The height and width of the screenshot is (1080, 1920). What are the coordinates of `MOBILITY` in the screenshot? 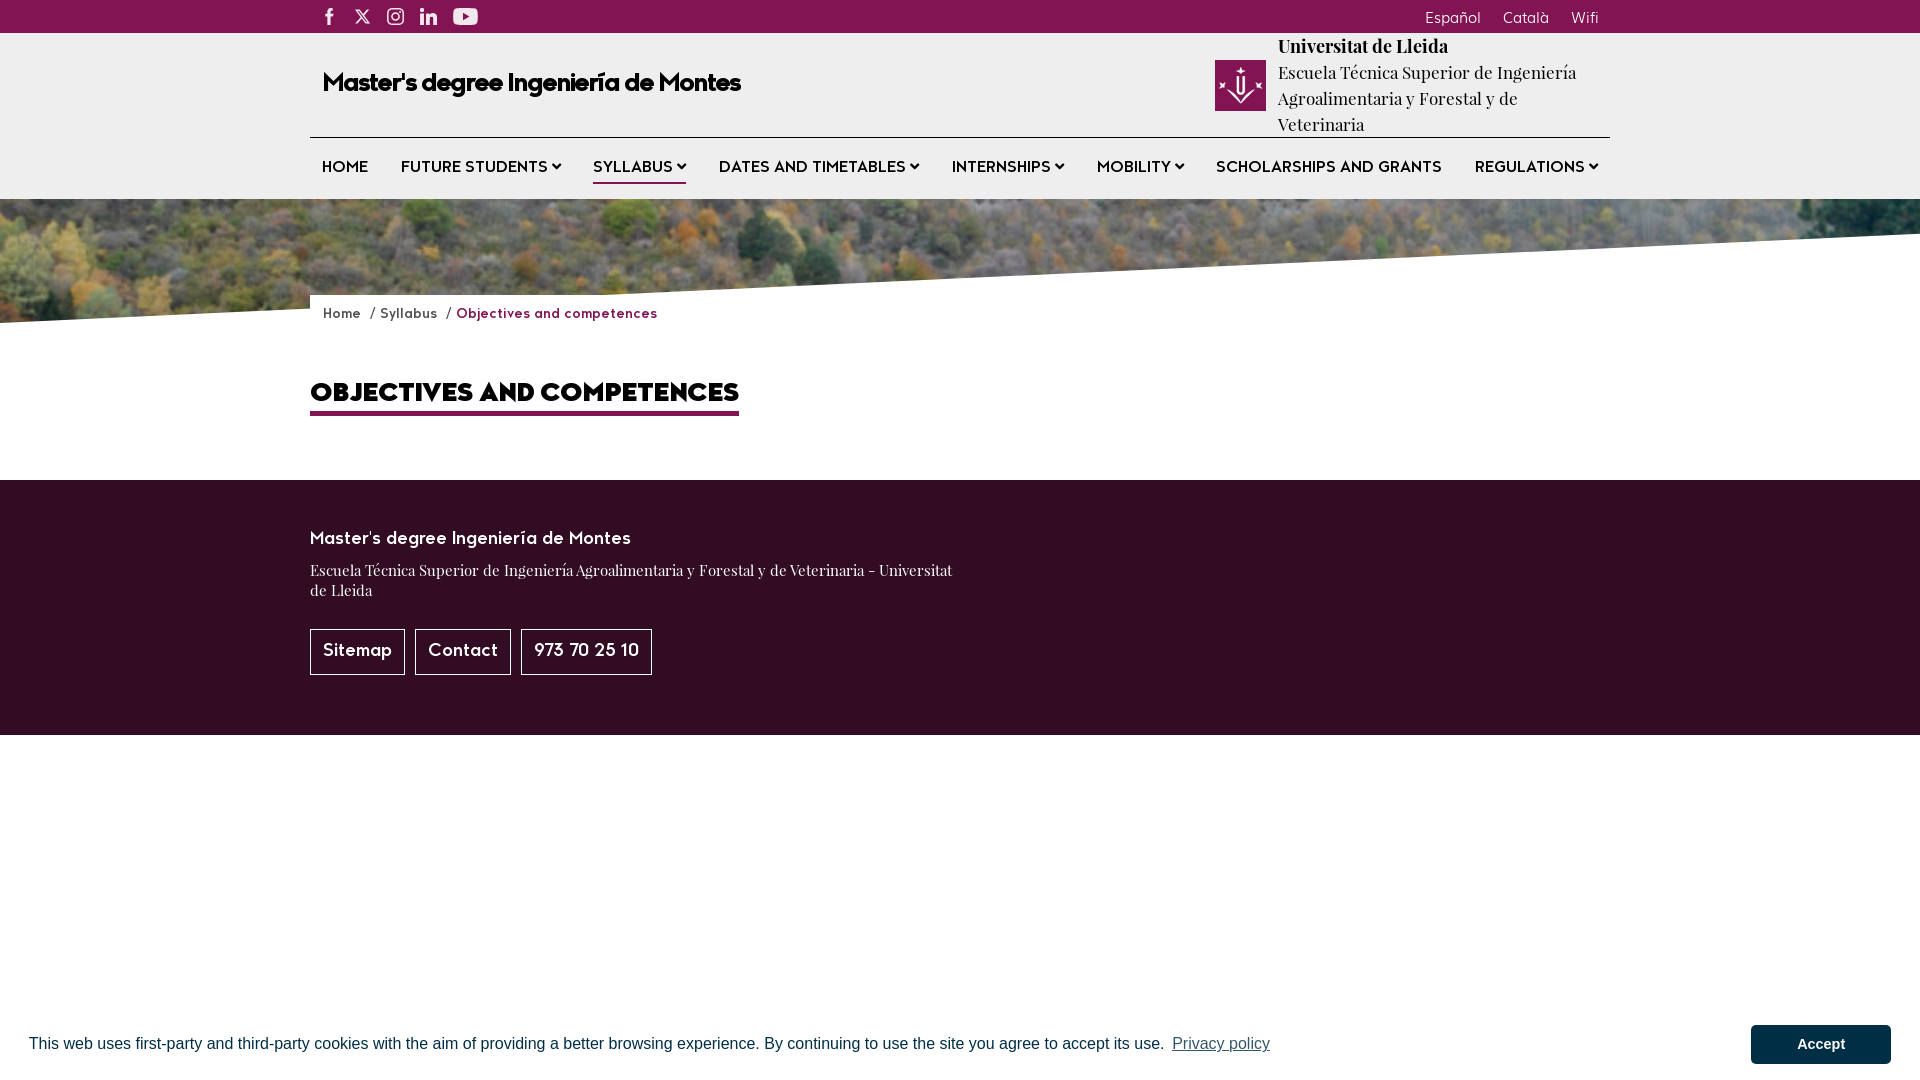 It's located at (1140, 168).